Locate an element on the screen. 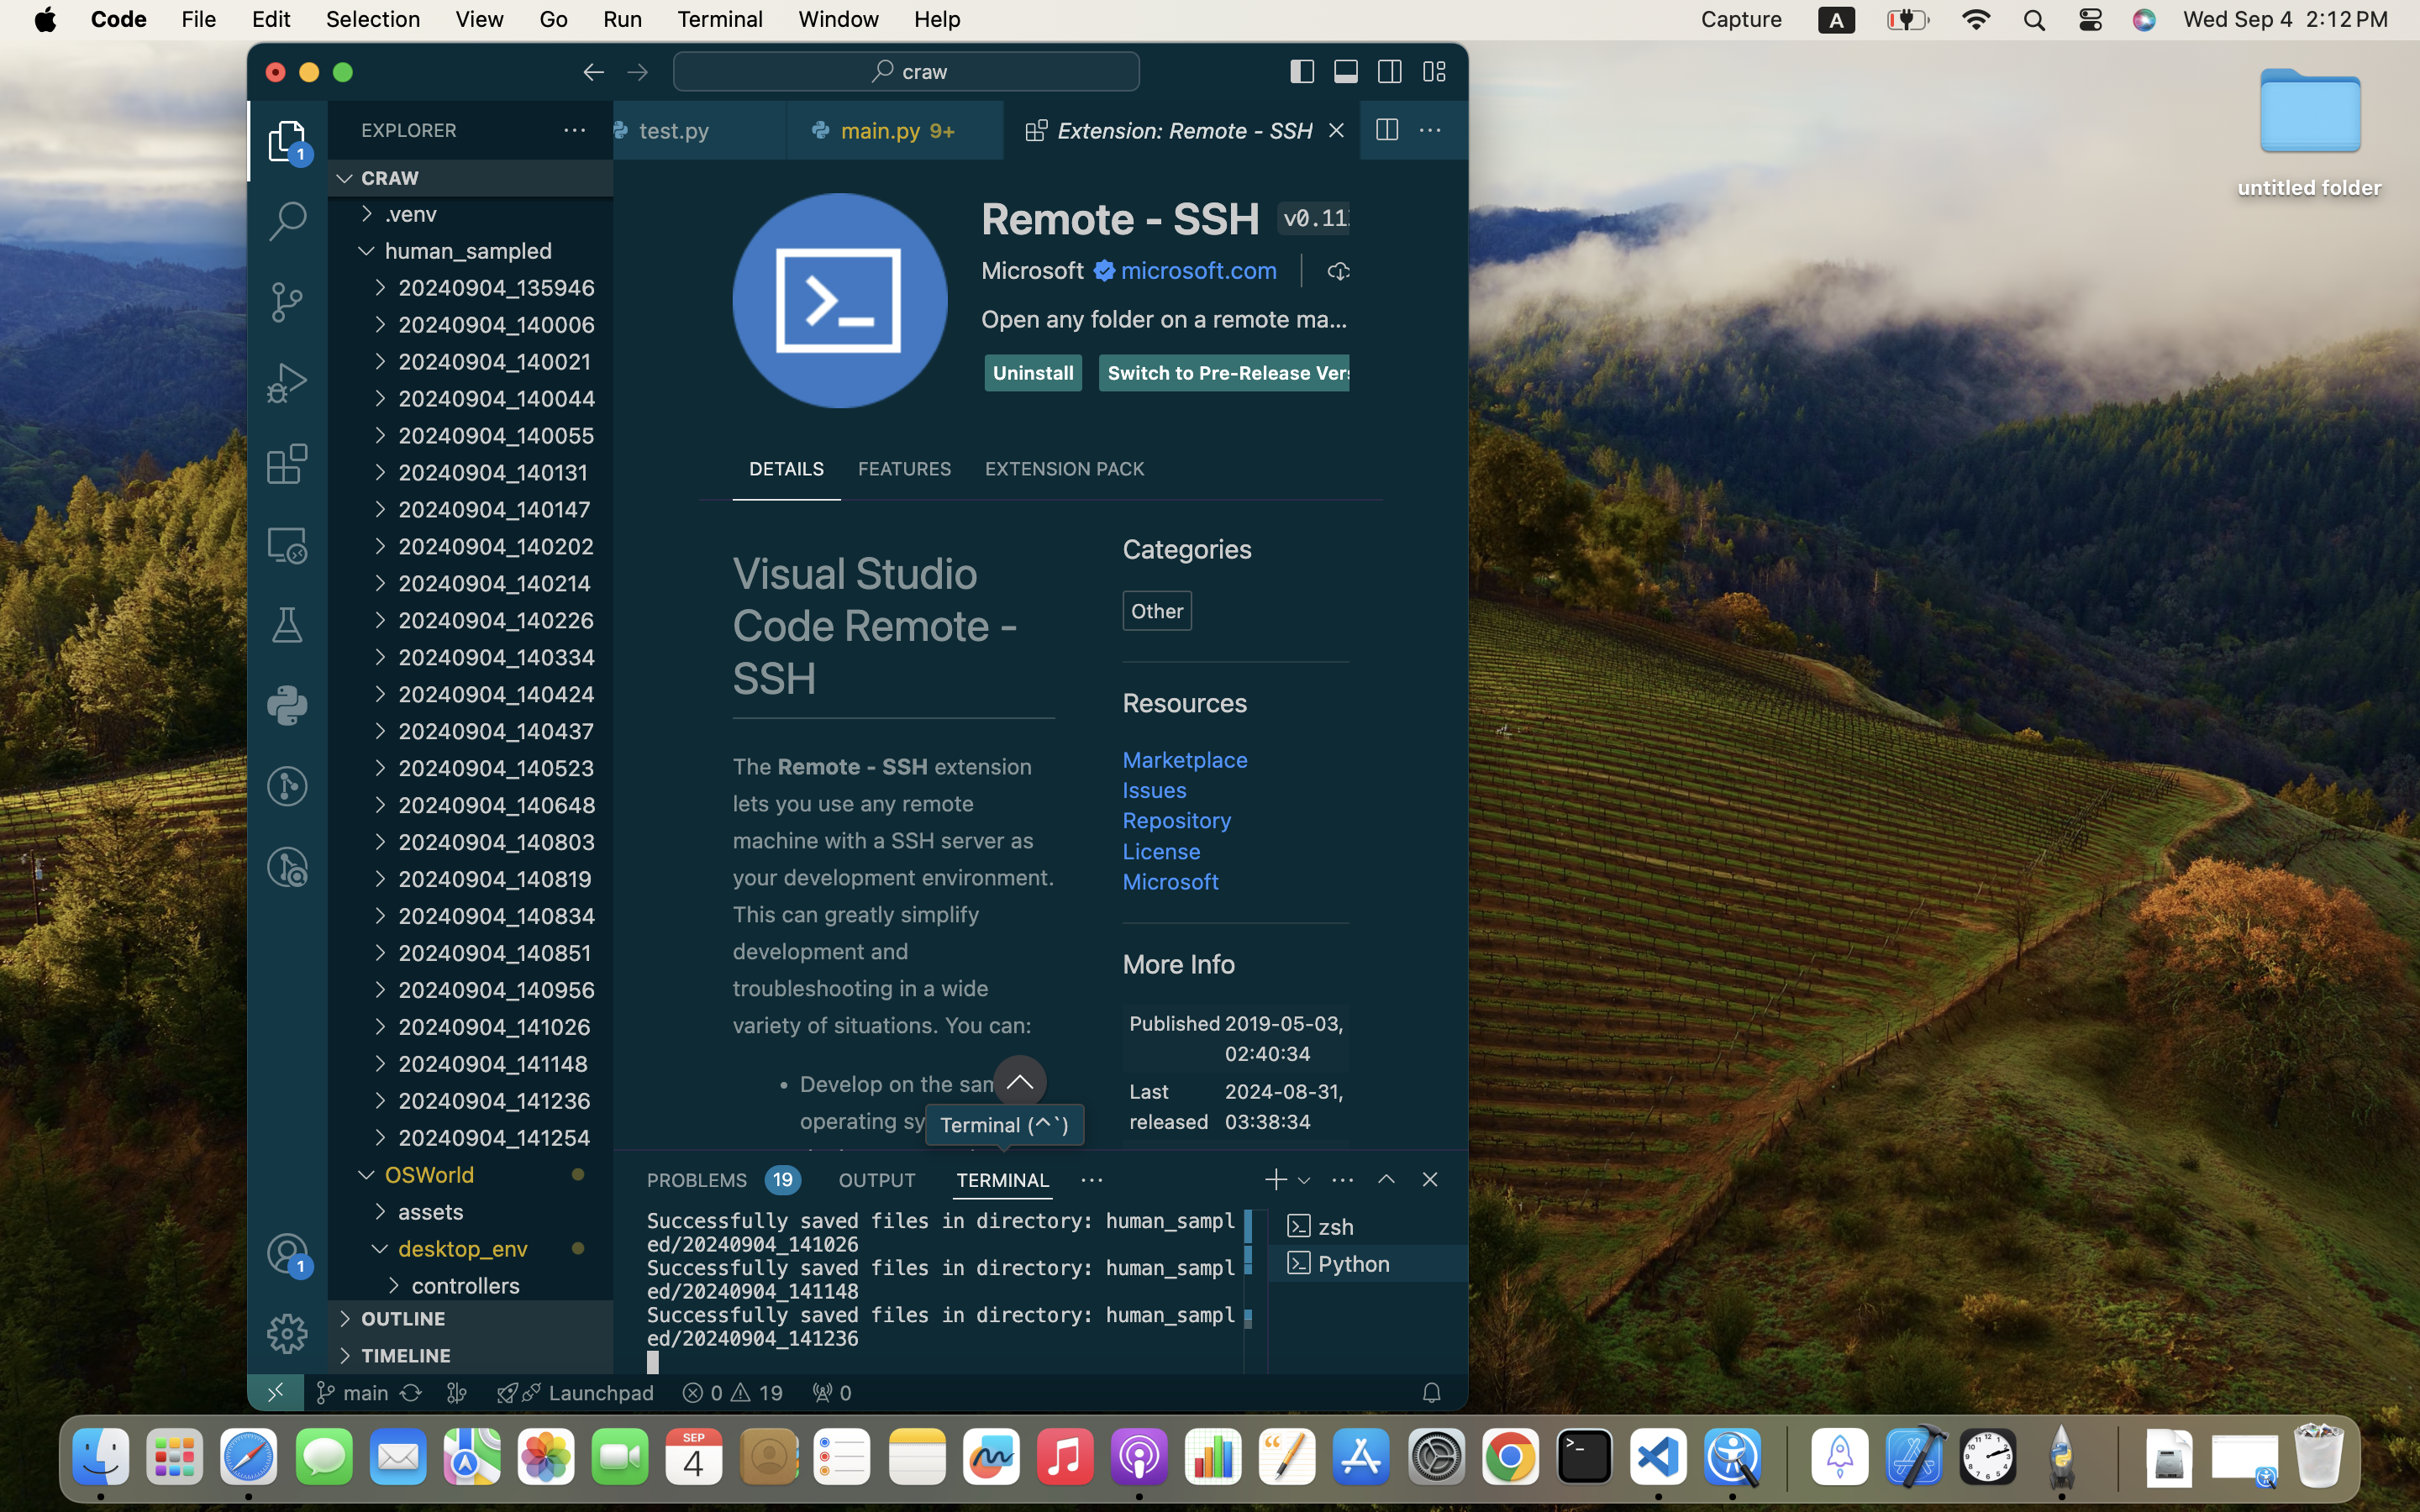 The height and width of the screenshot is (1512, 2420). 20240904_141148 is located at coordinates (506, 1063).